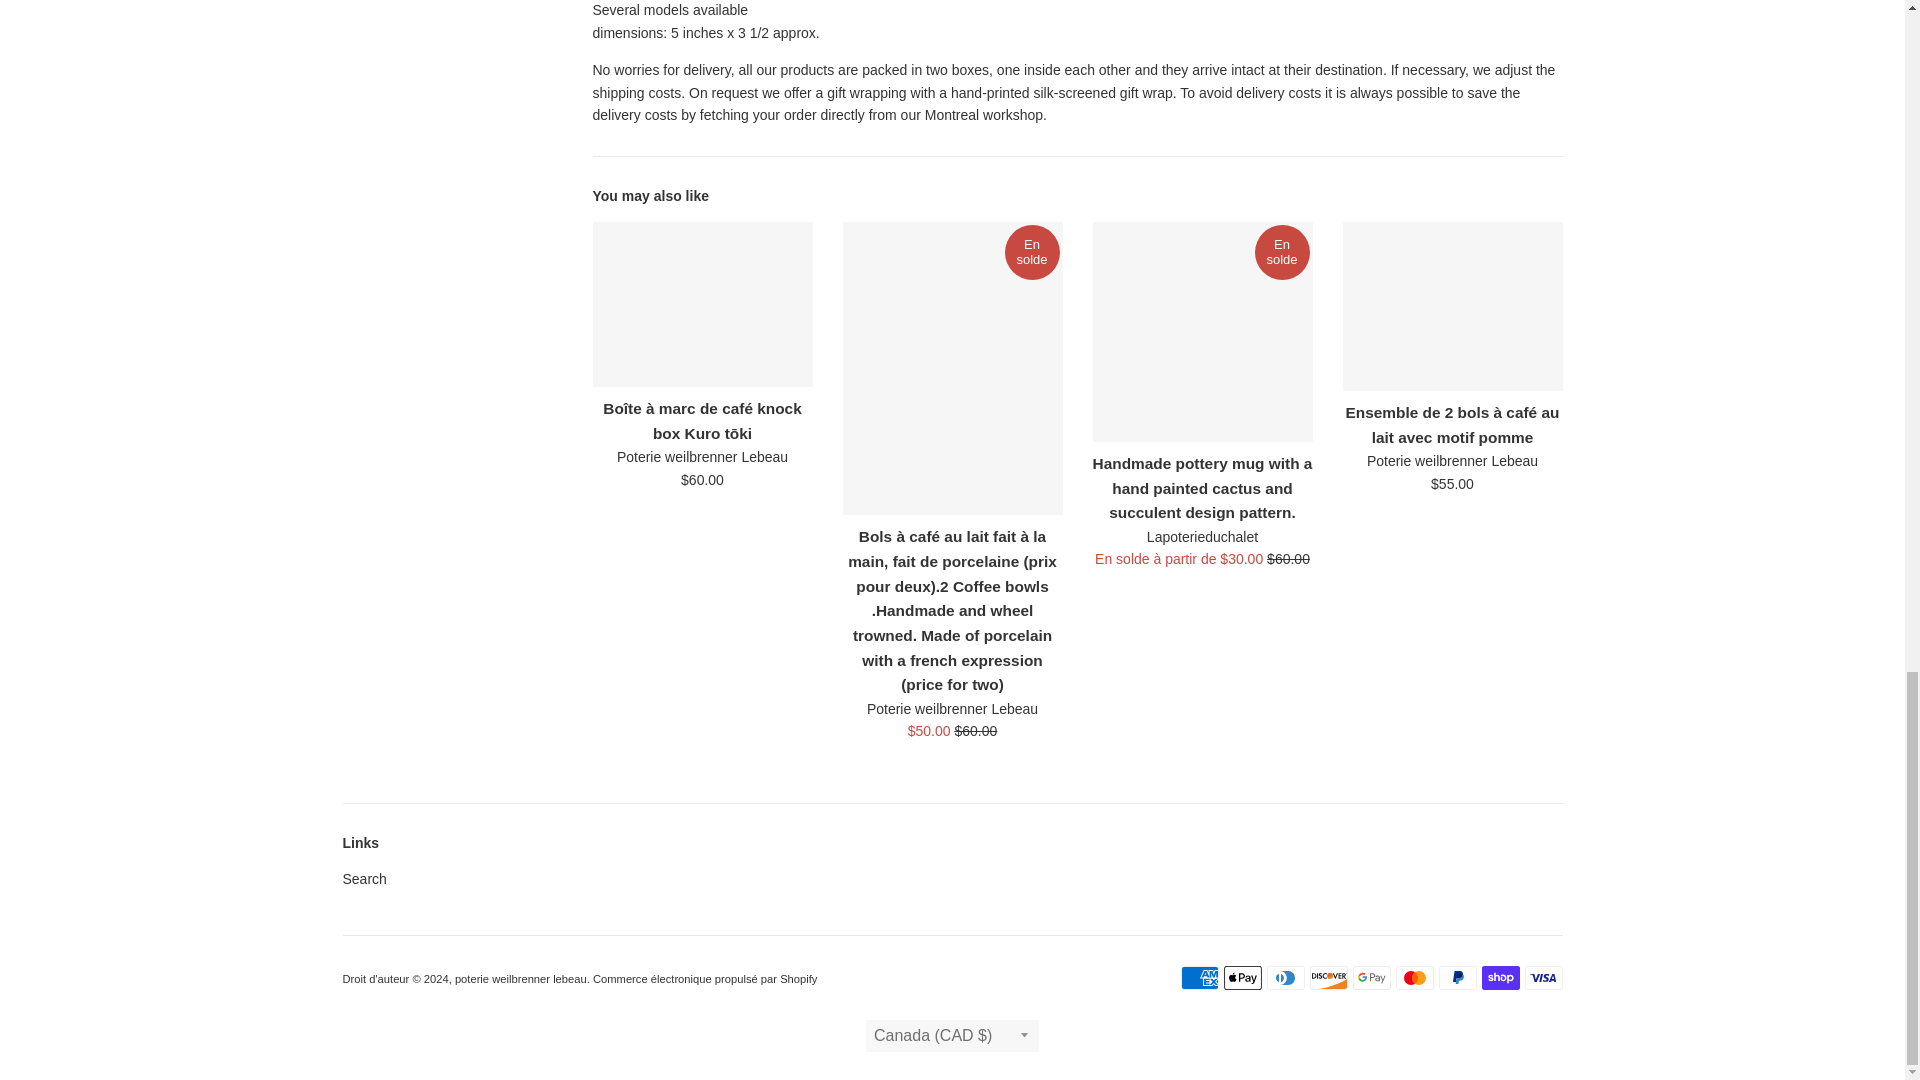 The image size is (1920, 1080). What do you see at coordinates (363, 878) in the screenshot?
I see `Search` at bounding box center [363, 878].